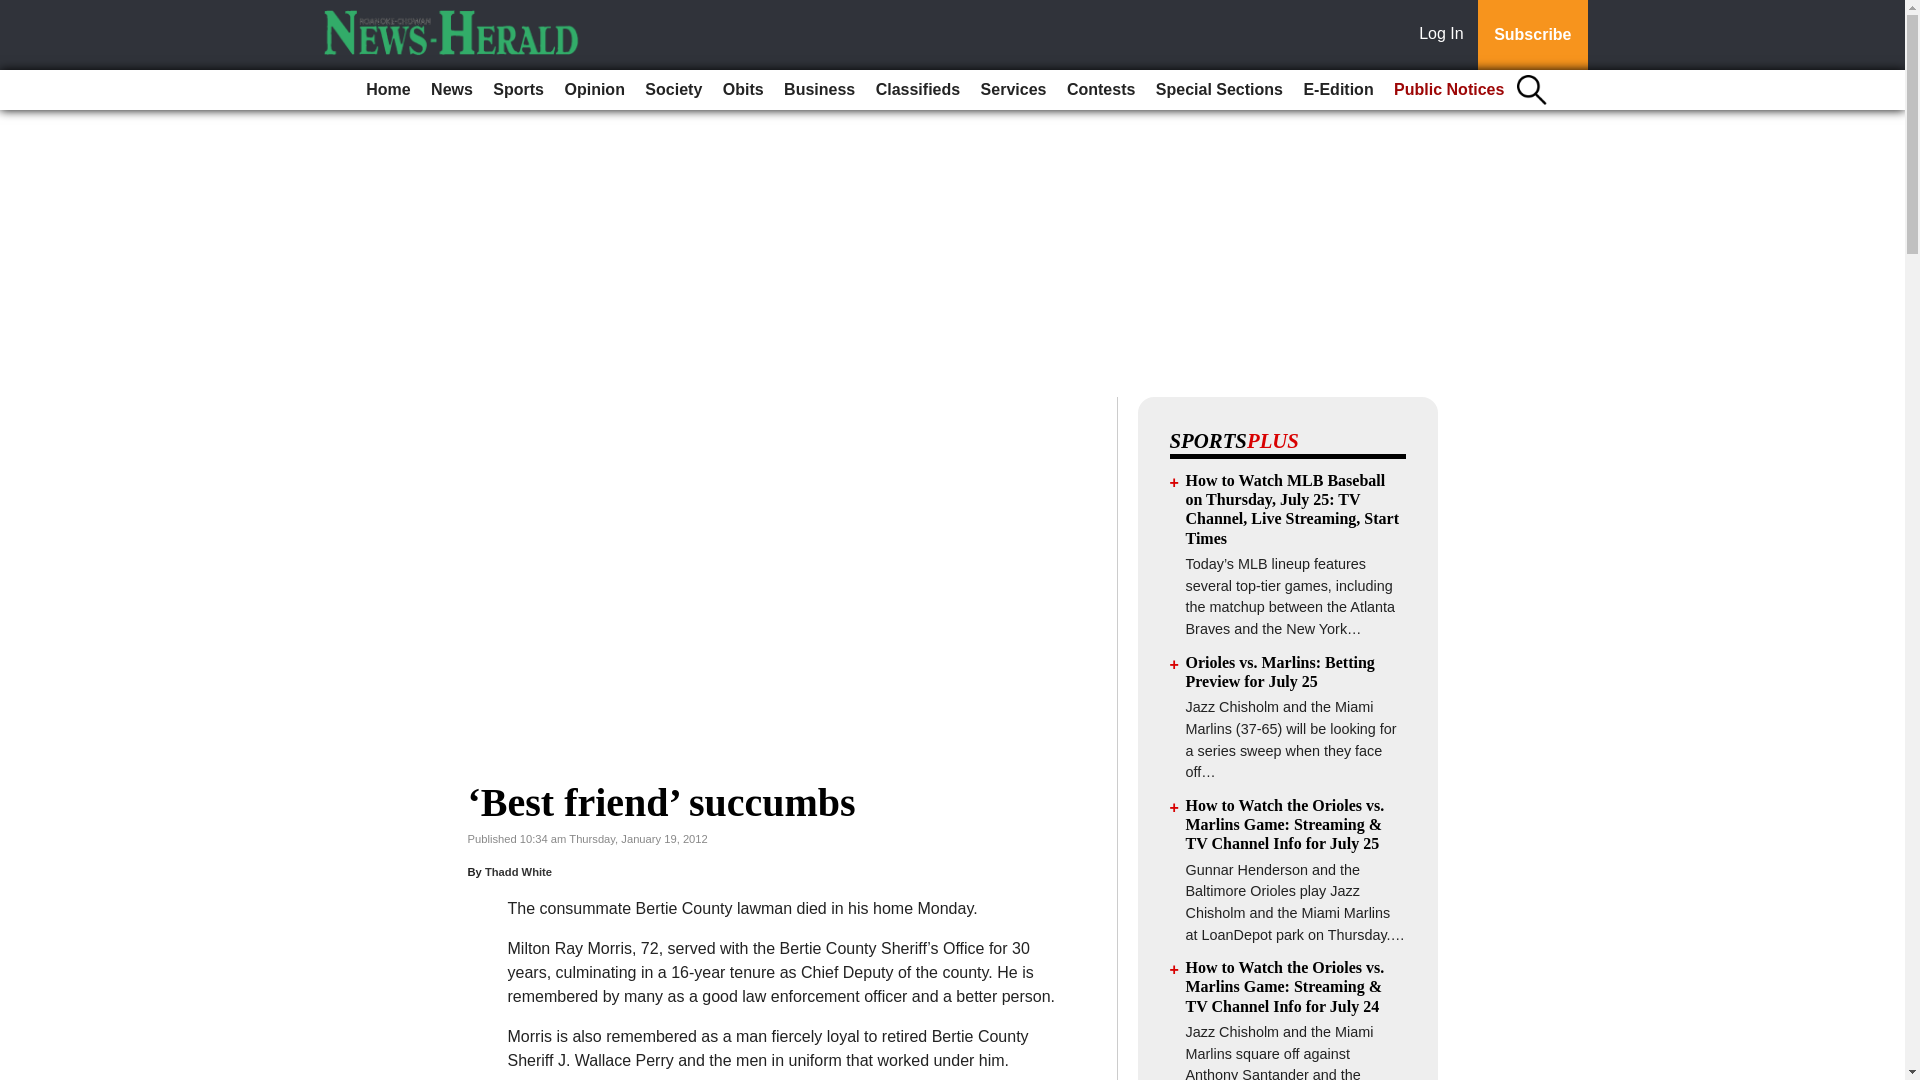 The image size is (1920, 1080). I want to click on Thadd White, so click(518, 872).